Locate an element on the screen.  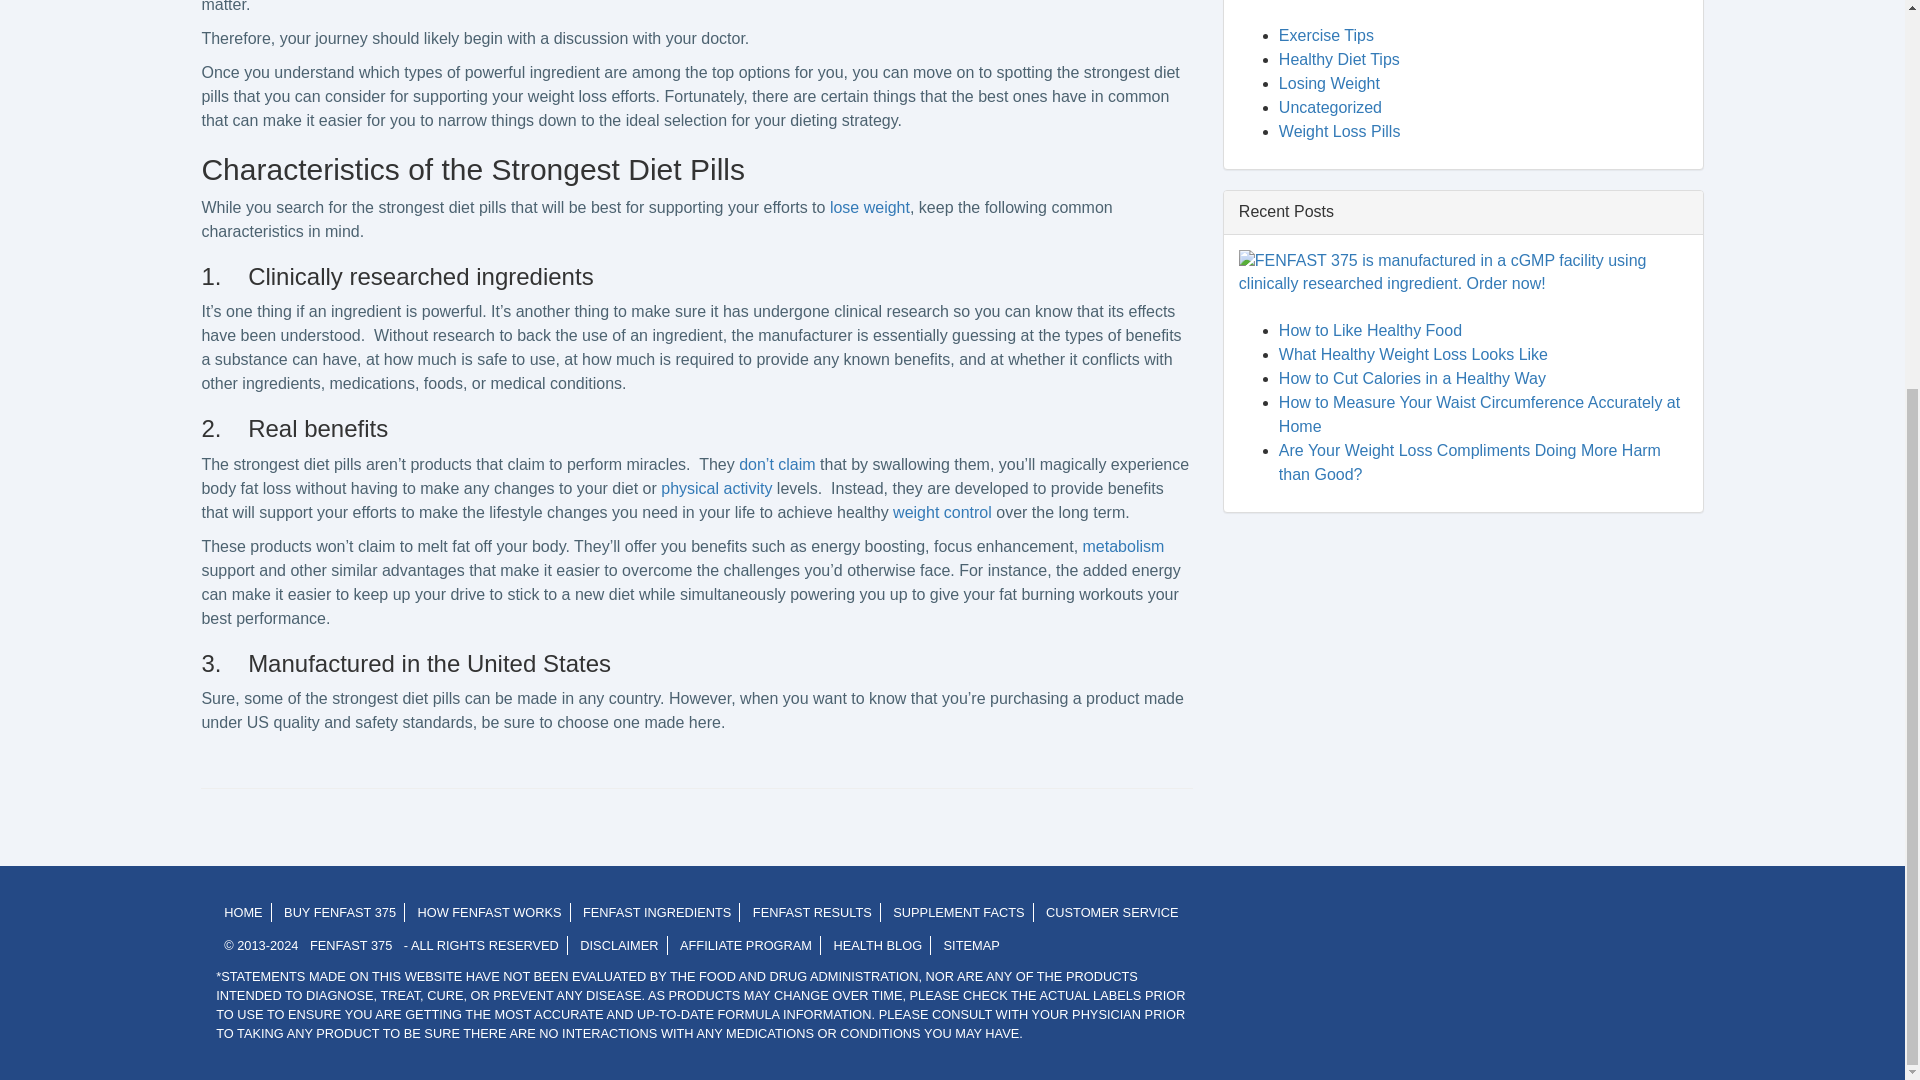
lose weight is located at coordinates (870, 207).